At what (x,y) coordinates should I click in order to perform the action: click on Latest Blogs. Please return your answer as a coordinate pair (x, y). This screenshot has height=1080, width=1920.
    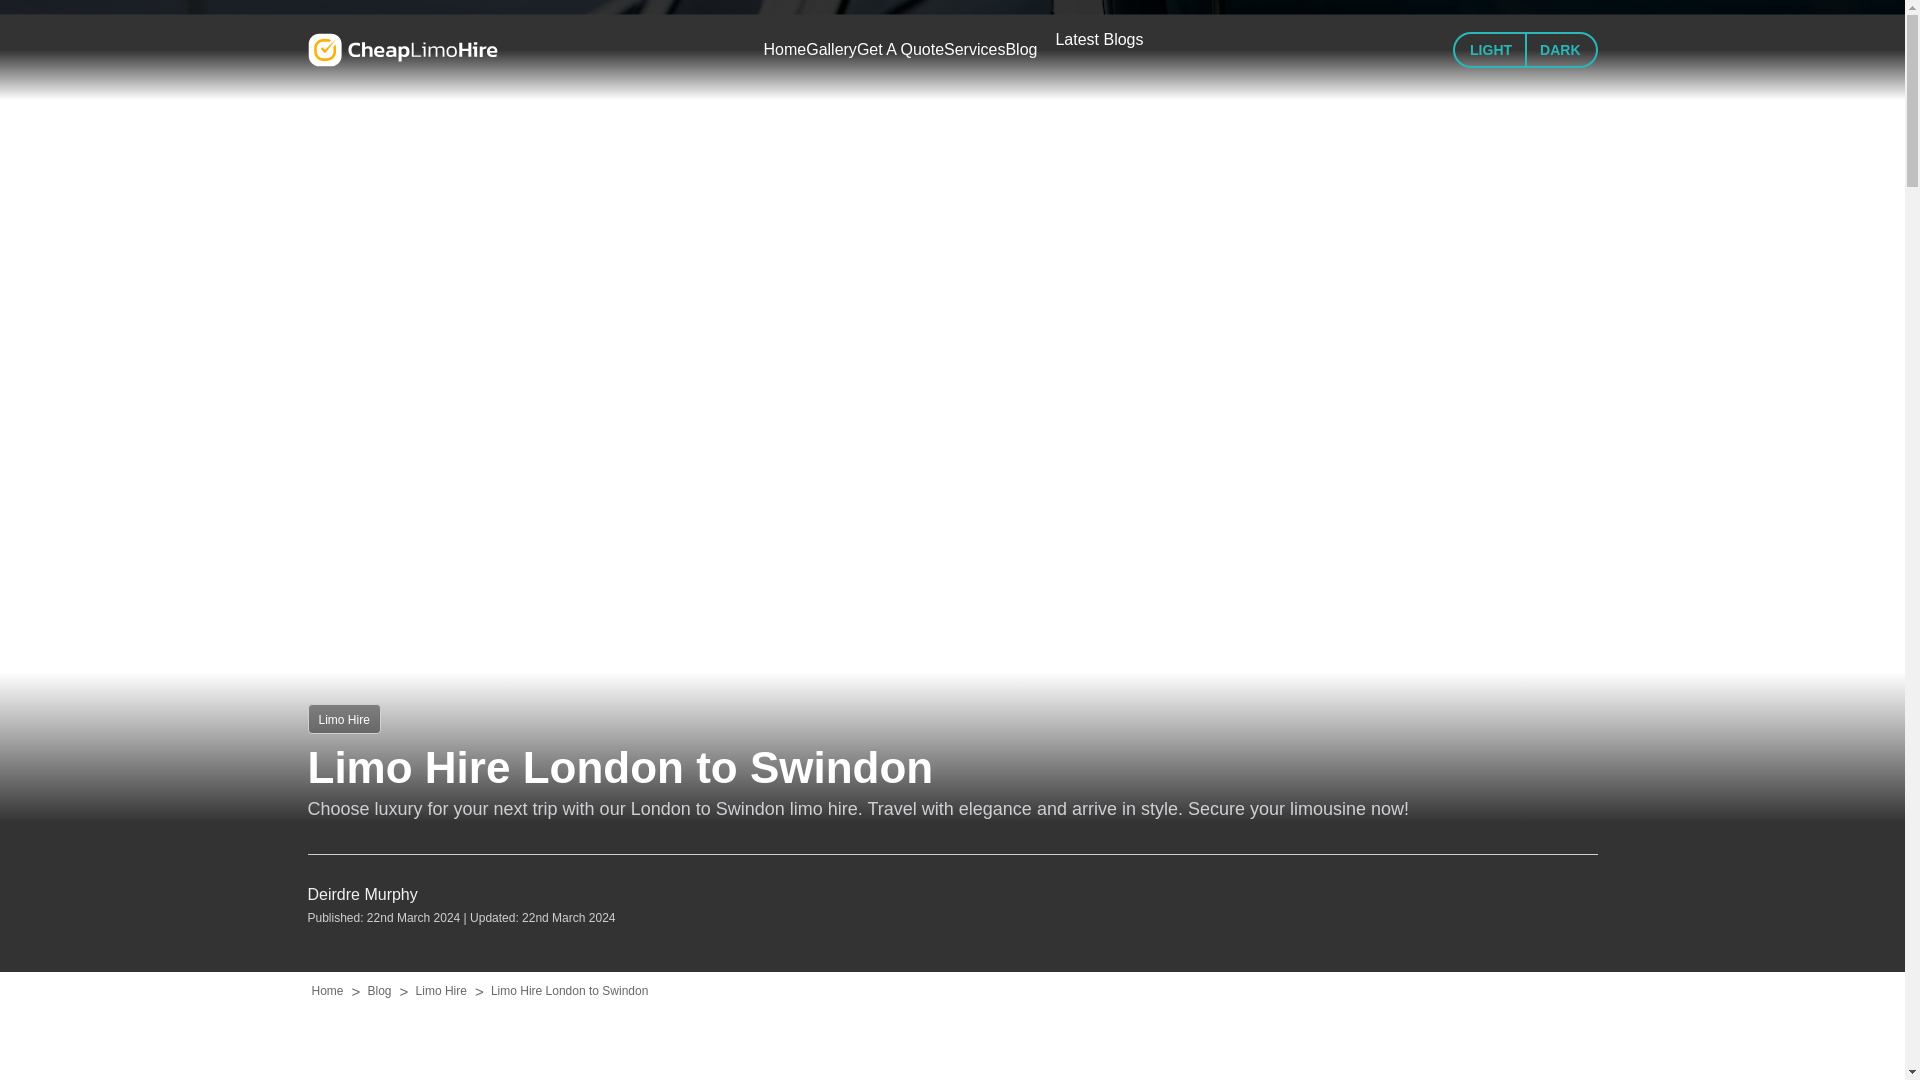
    Looking at the image, I should click on (1098, 40).